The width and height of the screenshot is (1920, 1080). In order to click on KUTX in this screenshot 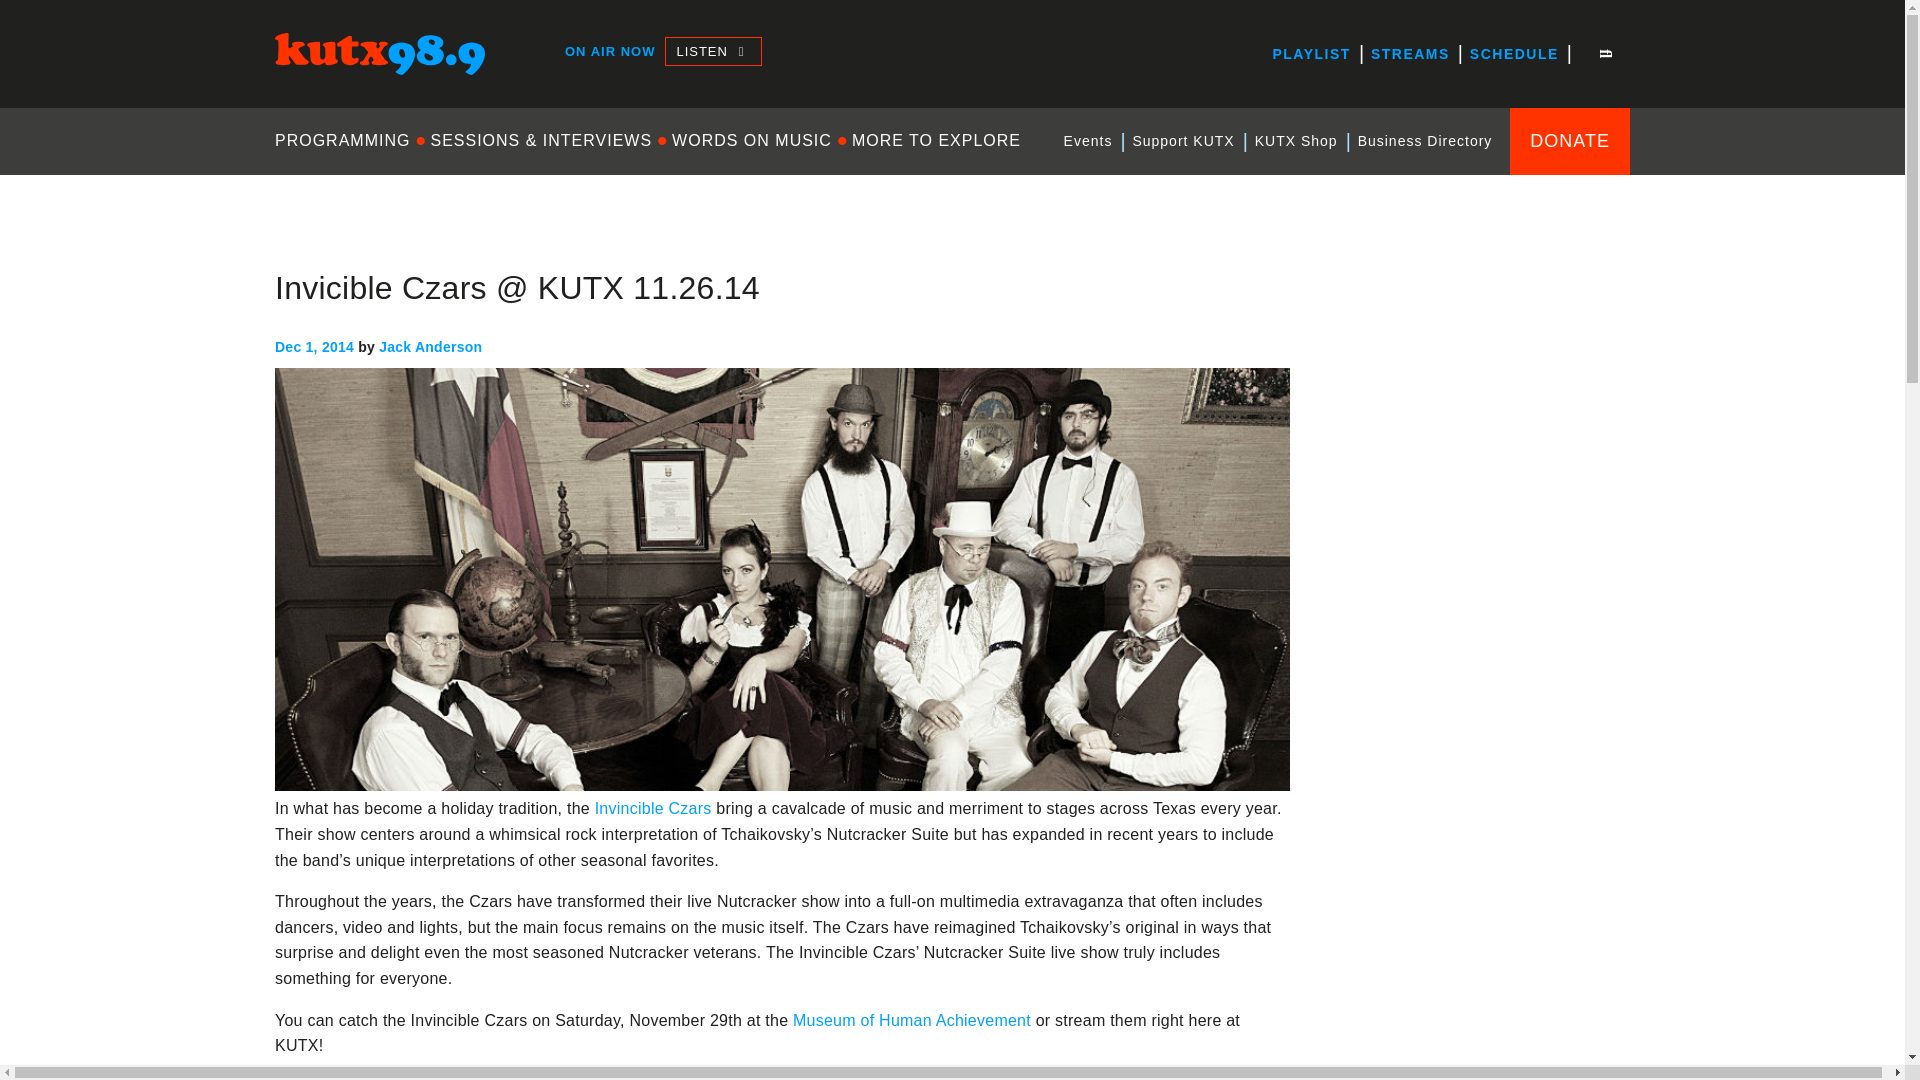, I will do `click(296, 92)`.